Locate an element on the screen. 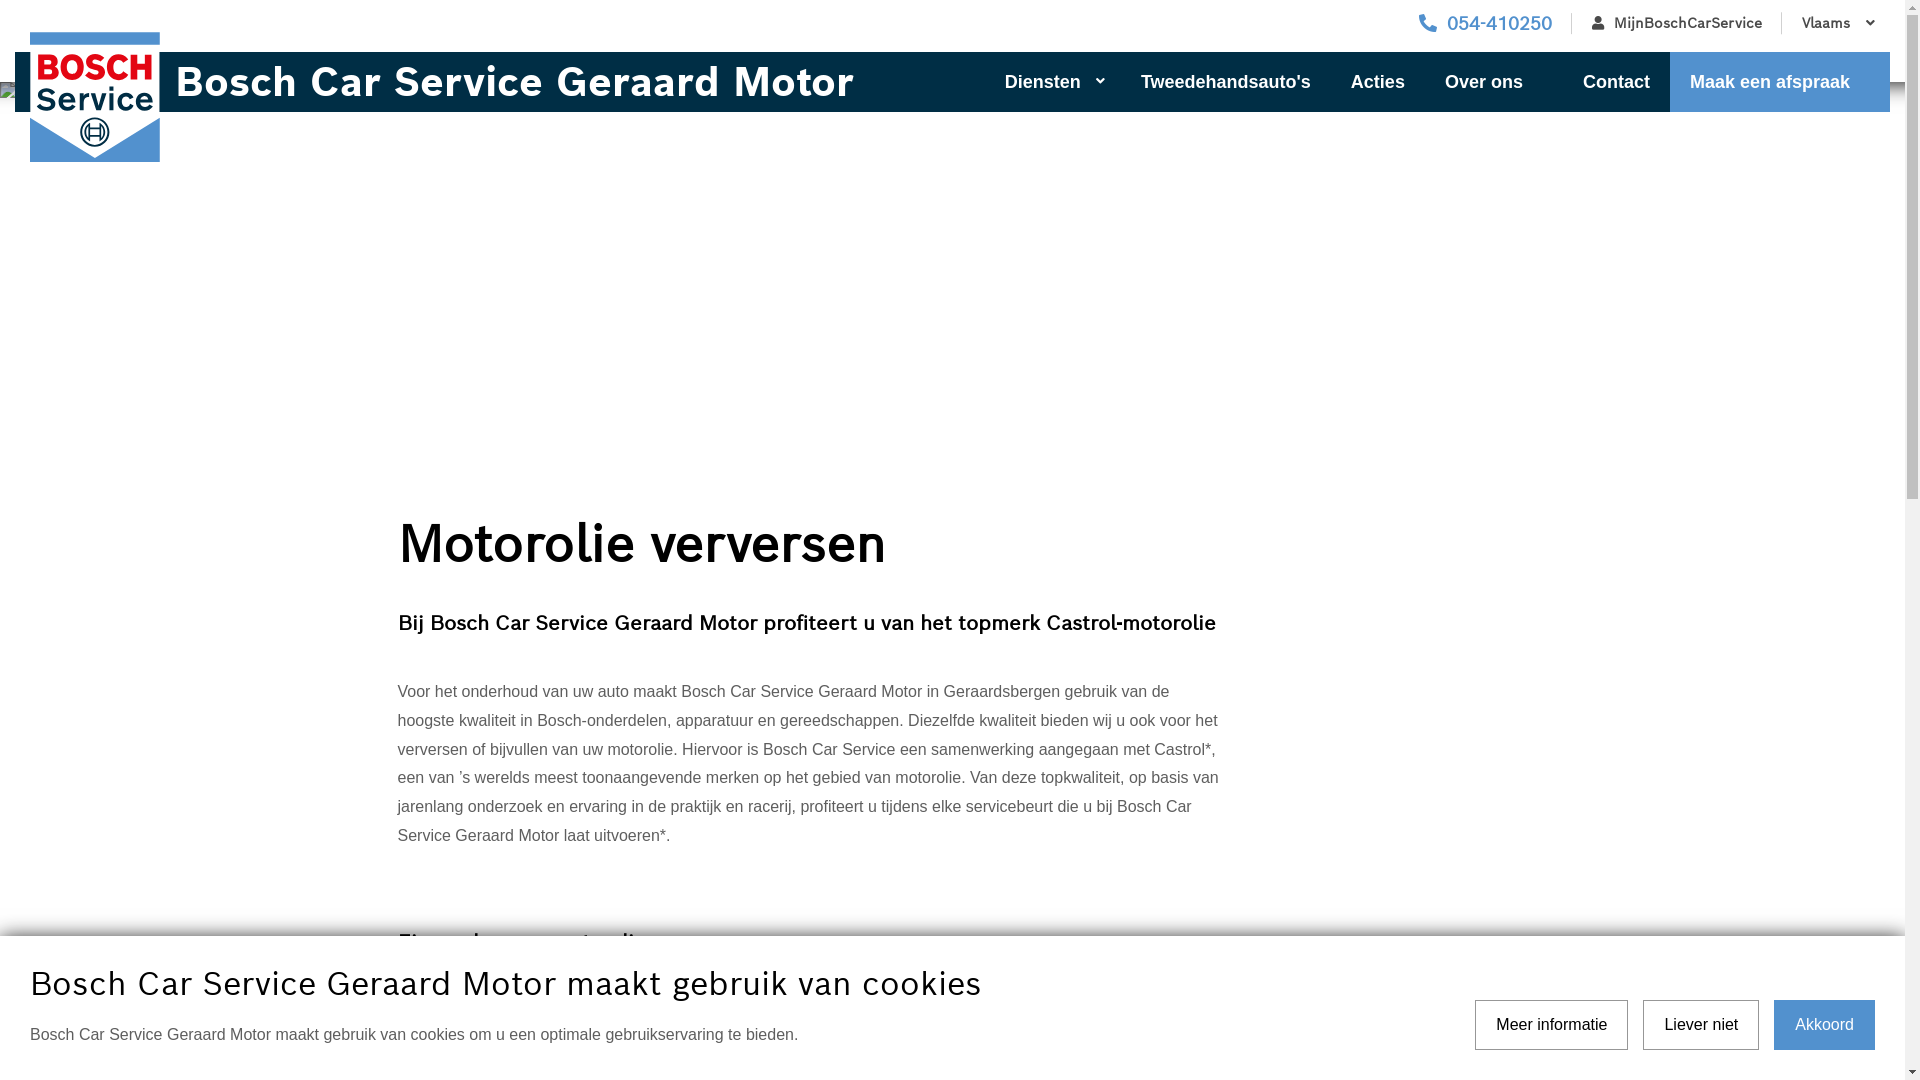  054-410250 is located at coordinates (1486, 24).